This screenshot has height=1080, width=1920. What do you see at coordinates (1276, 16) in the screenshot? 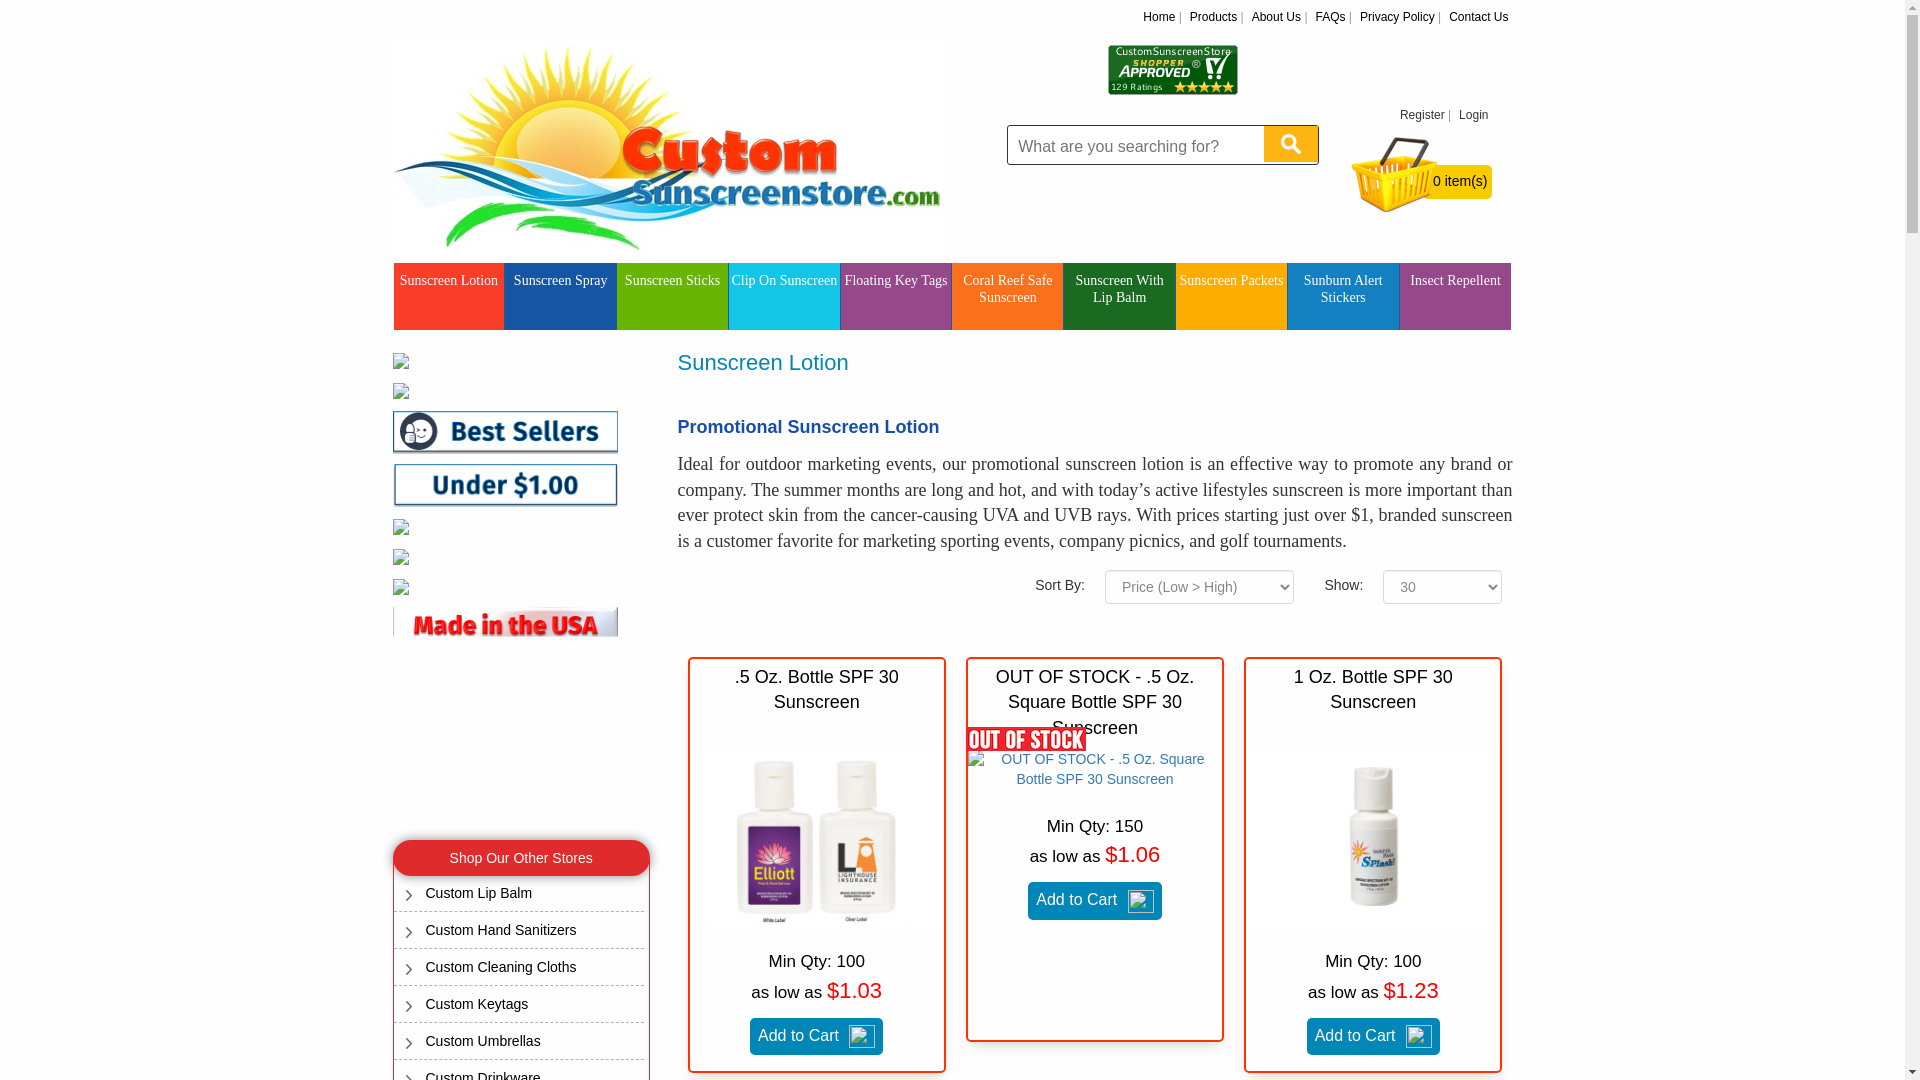
I see `About Us` at bounding box center [1276, 16].